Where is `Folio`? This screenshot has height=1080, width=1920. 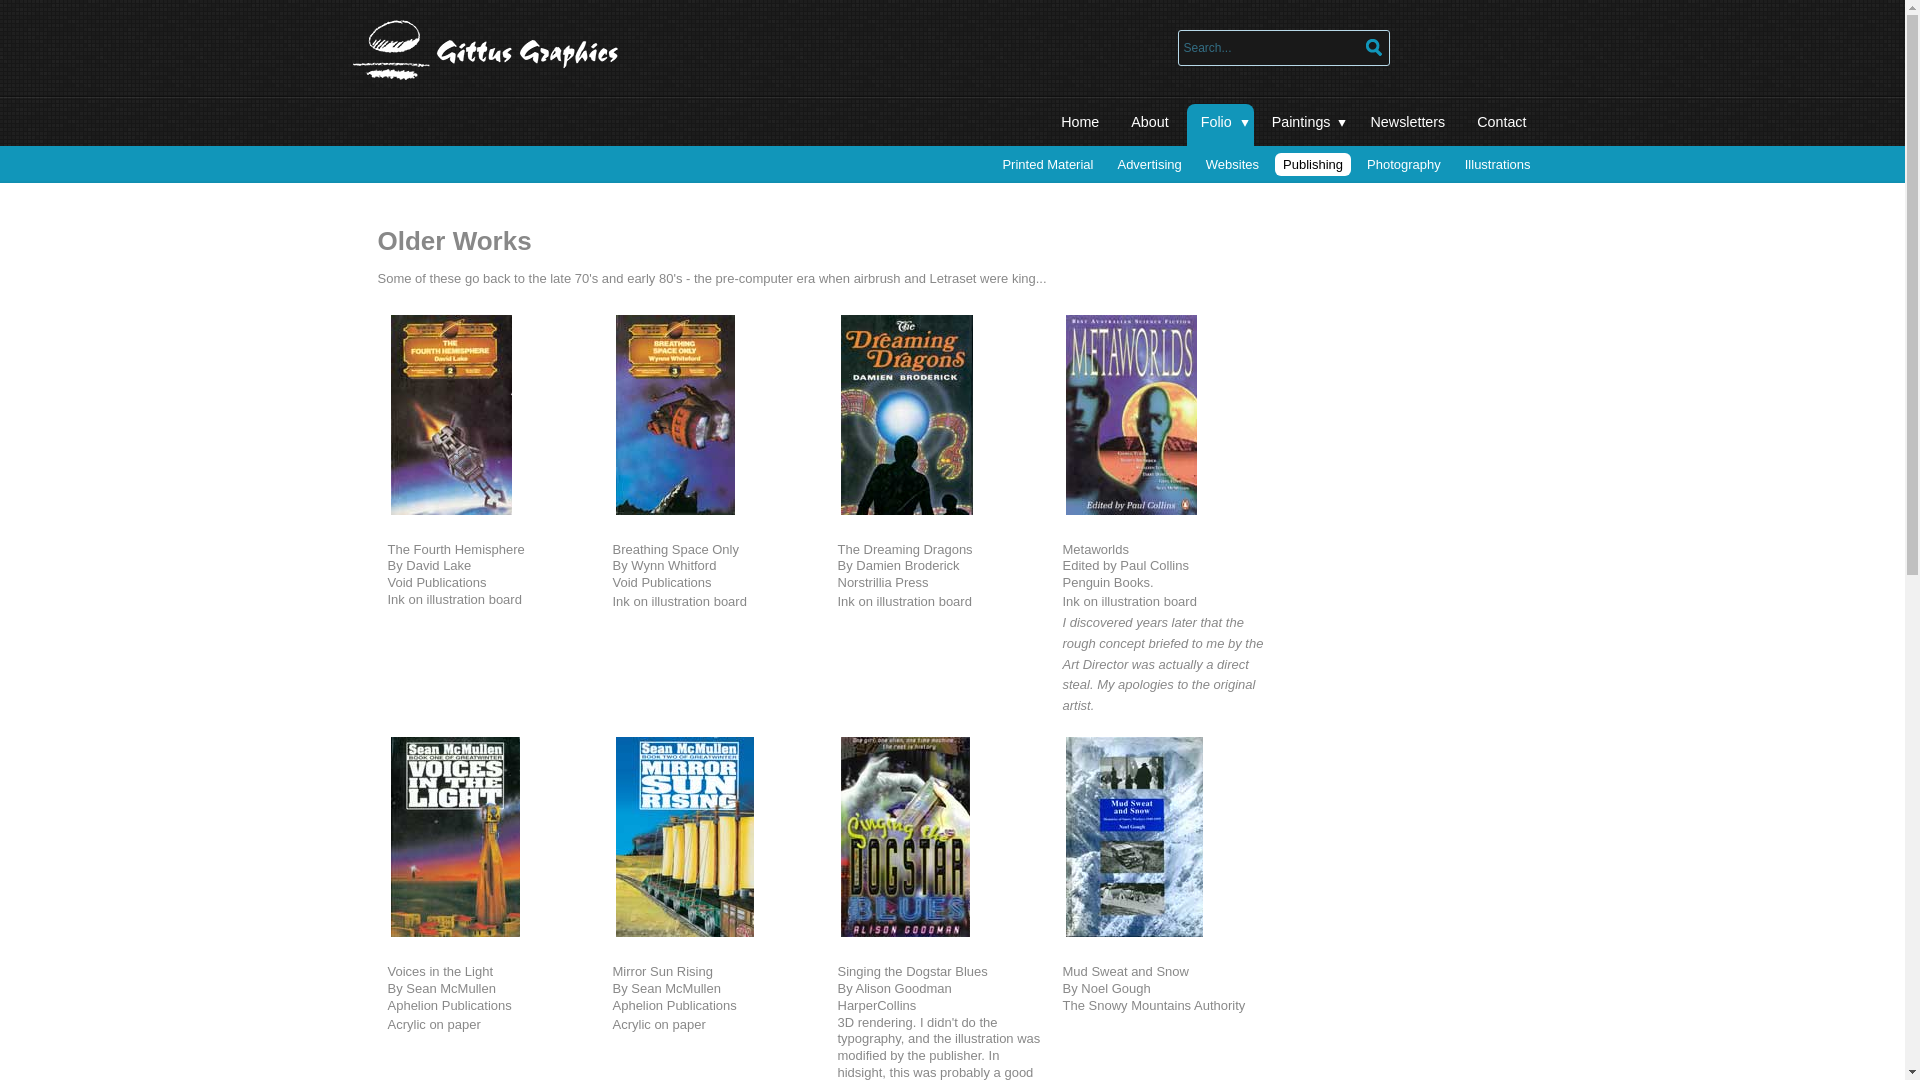
Folio is located at coordinates (1220, 125).